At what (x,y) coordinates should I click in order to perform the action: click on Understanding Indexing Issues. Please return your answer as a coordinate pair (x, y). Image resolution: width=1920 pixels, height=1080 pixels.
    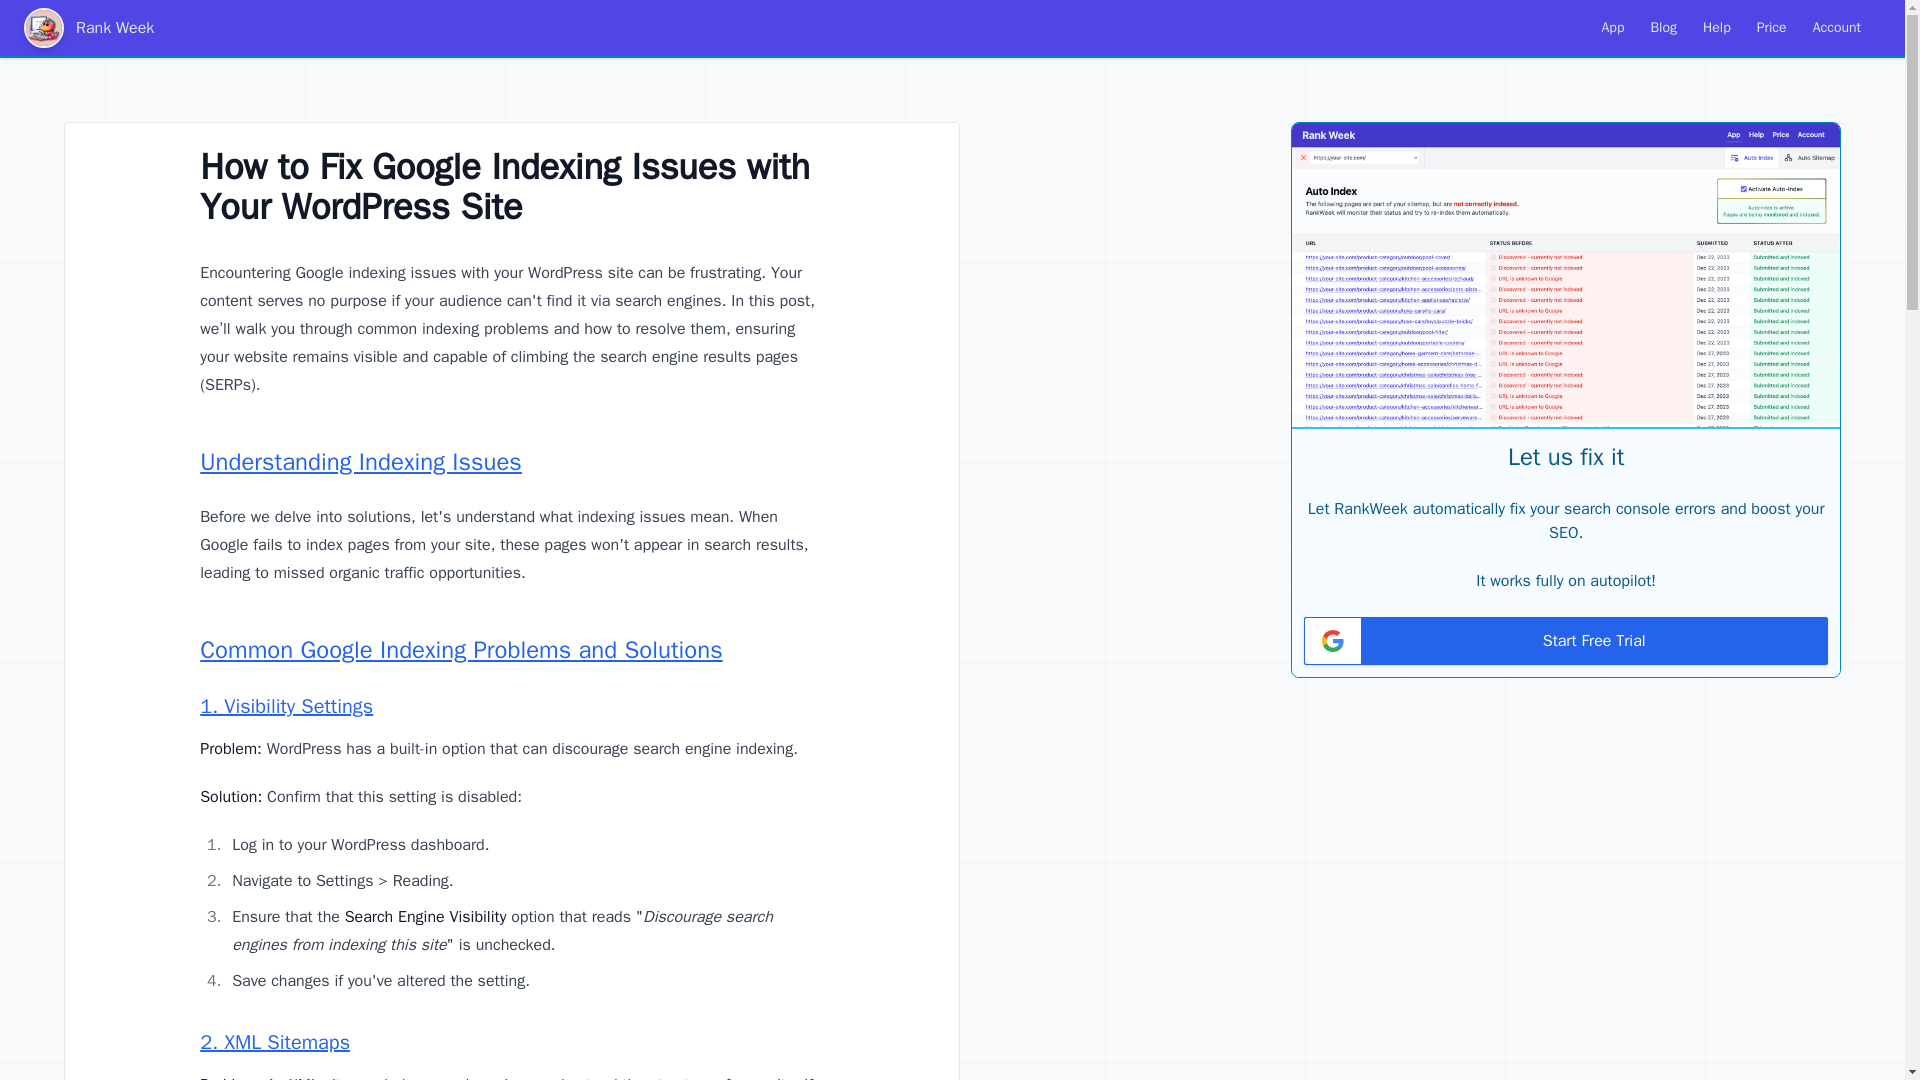
    Looking at the image, I should click on (360, 462).